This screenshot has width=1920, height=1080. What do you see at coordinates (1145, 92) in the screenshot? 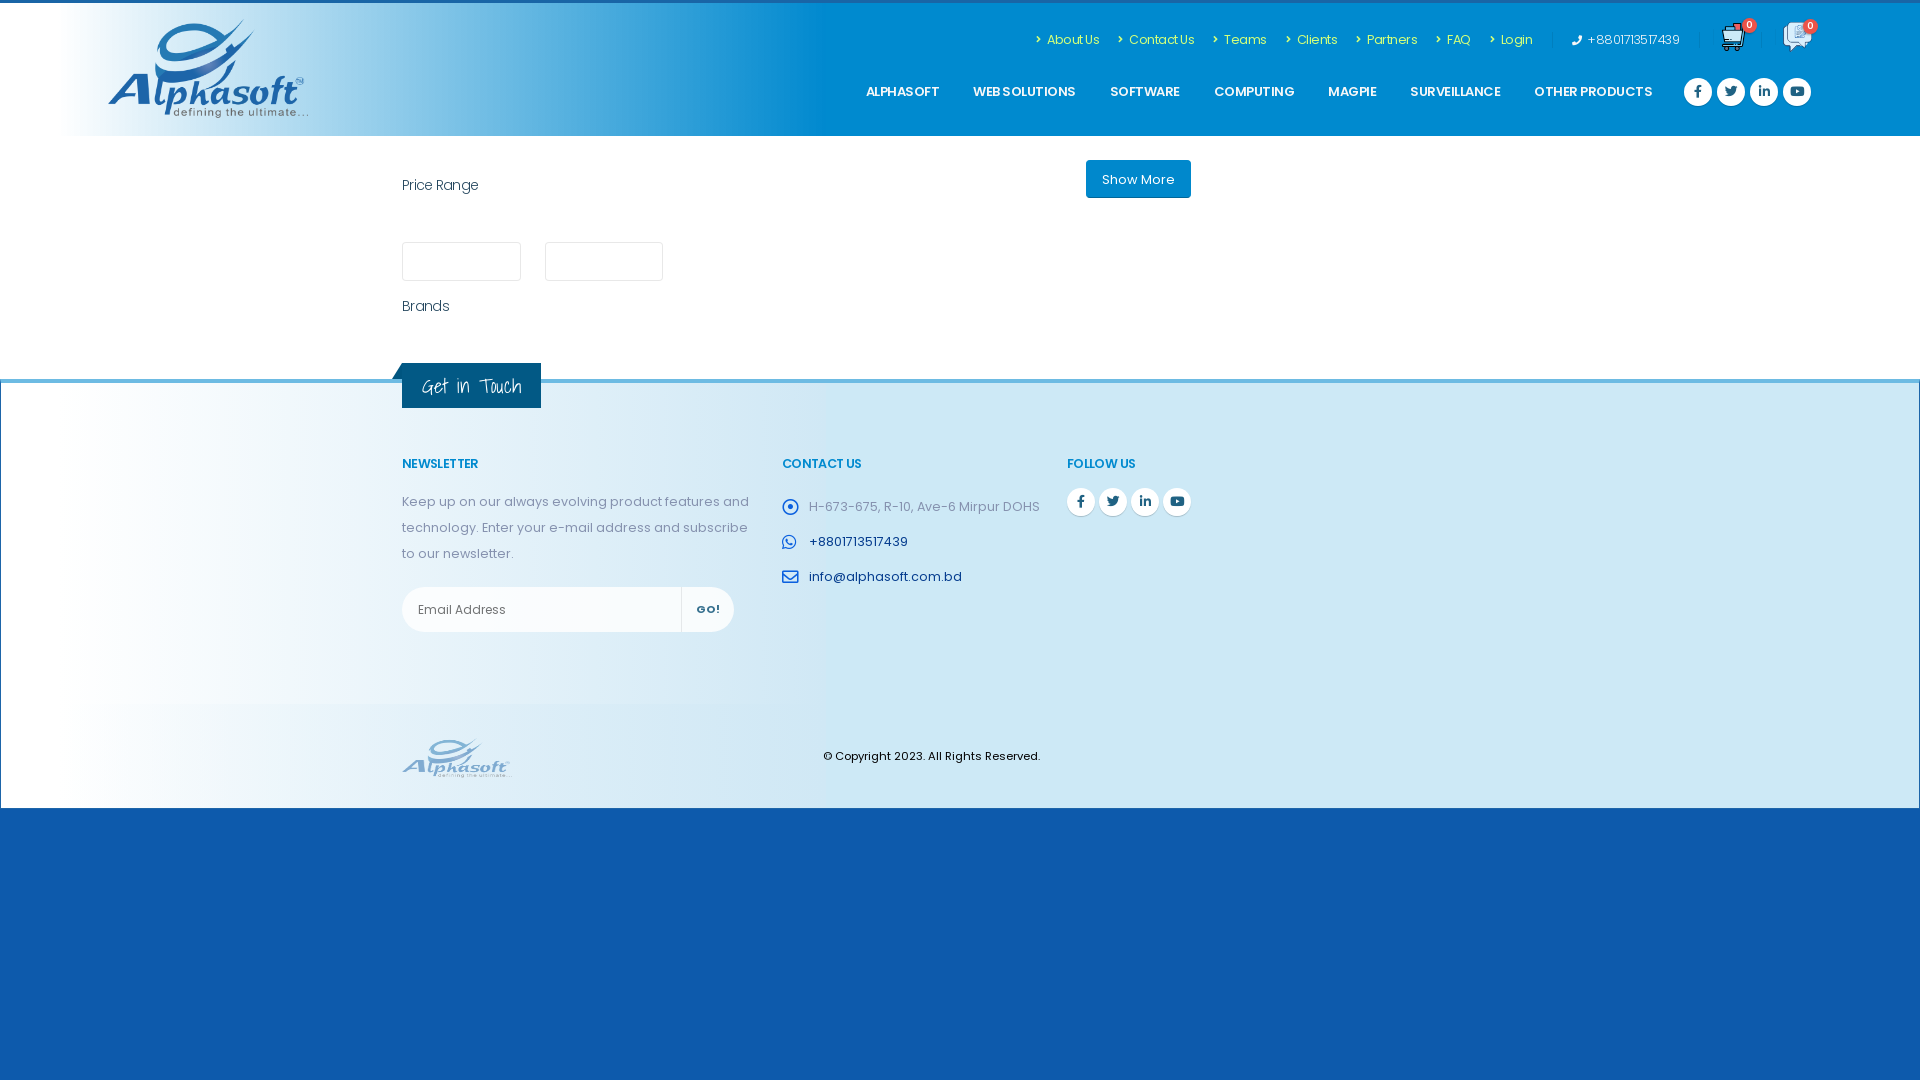
I see `SOFTWARE` at bounding box center [1145, 92].